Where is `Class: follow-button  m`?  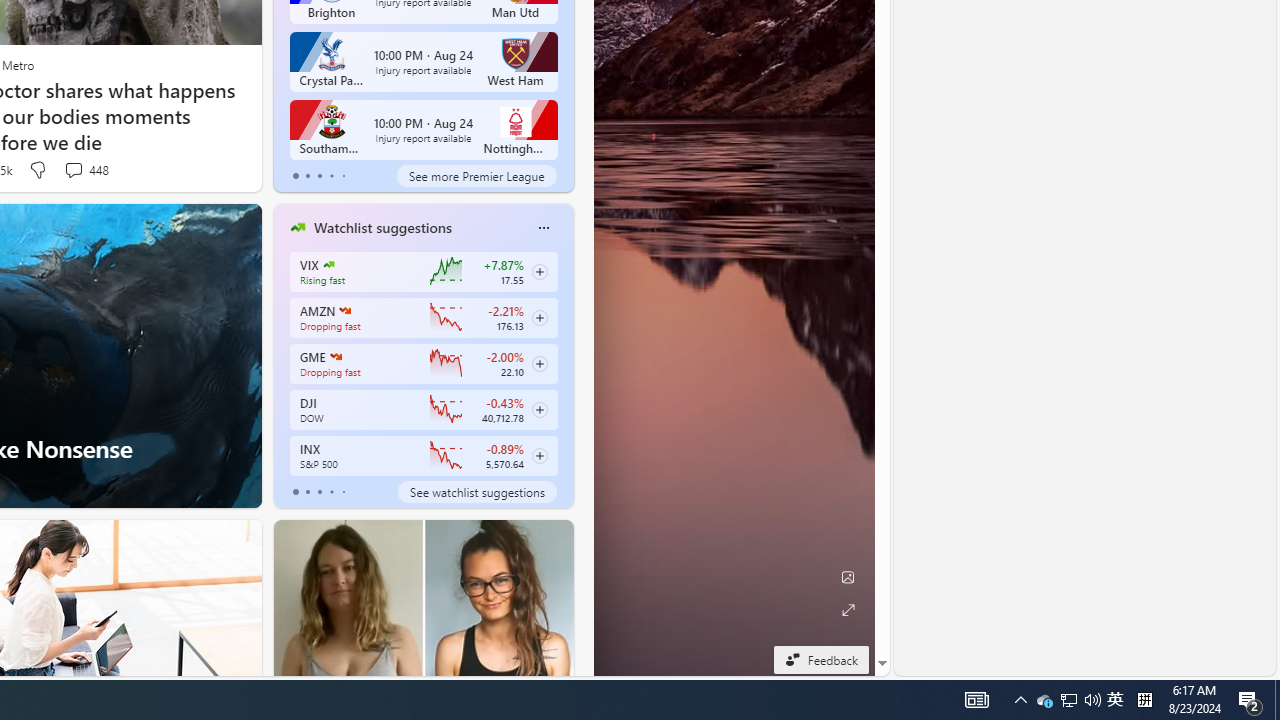
Class: follow-button  m is located at coordinates (539, 455).